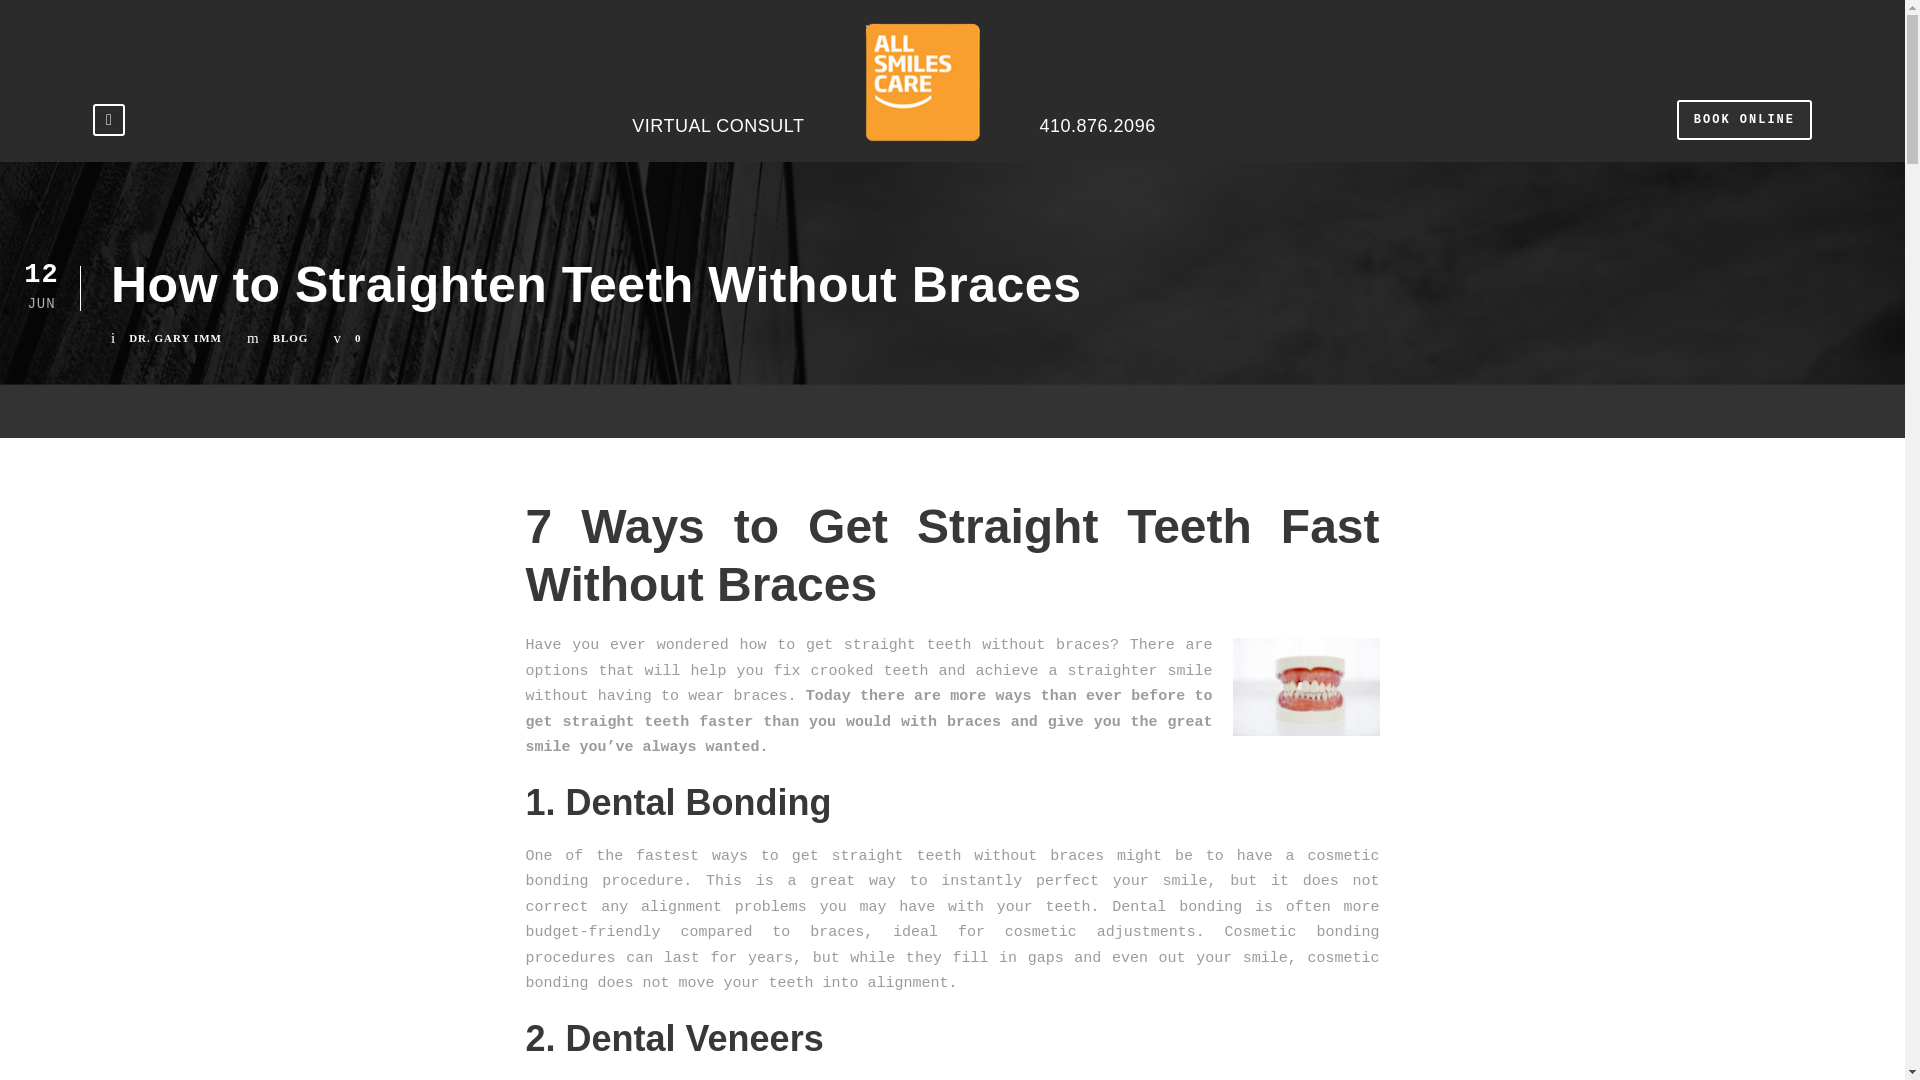 The width and height of the screenshot is (1920, 1080). What do you see at coordinates (718, 91) in the screenshot?
I see `VIRTUAL CONSULT` at bounding box center [718, 91].